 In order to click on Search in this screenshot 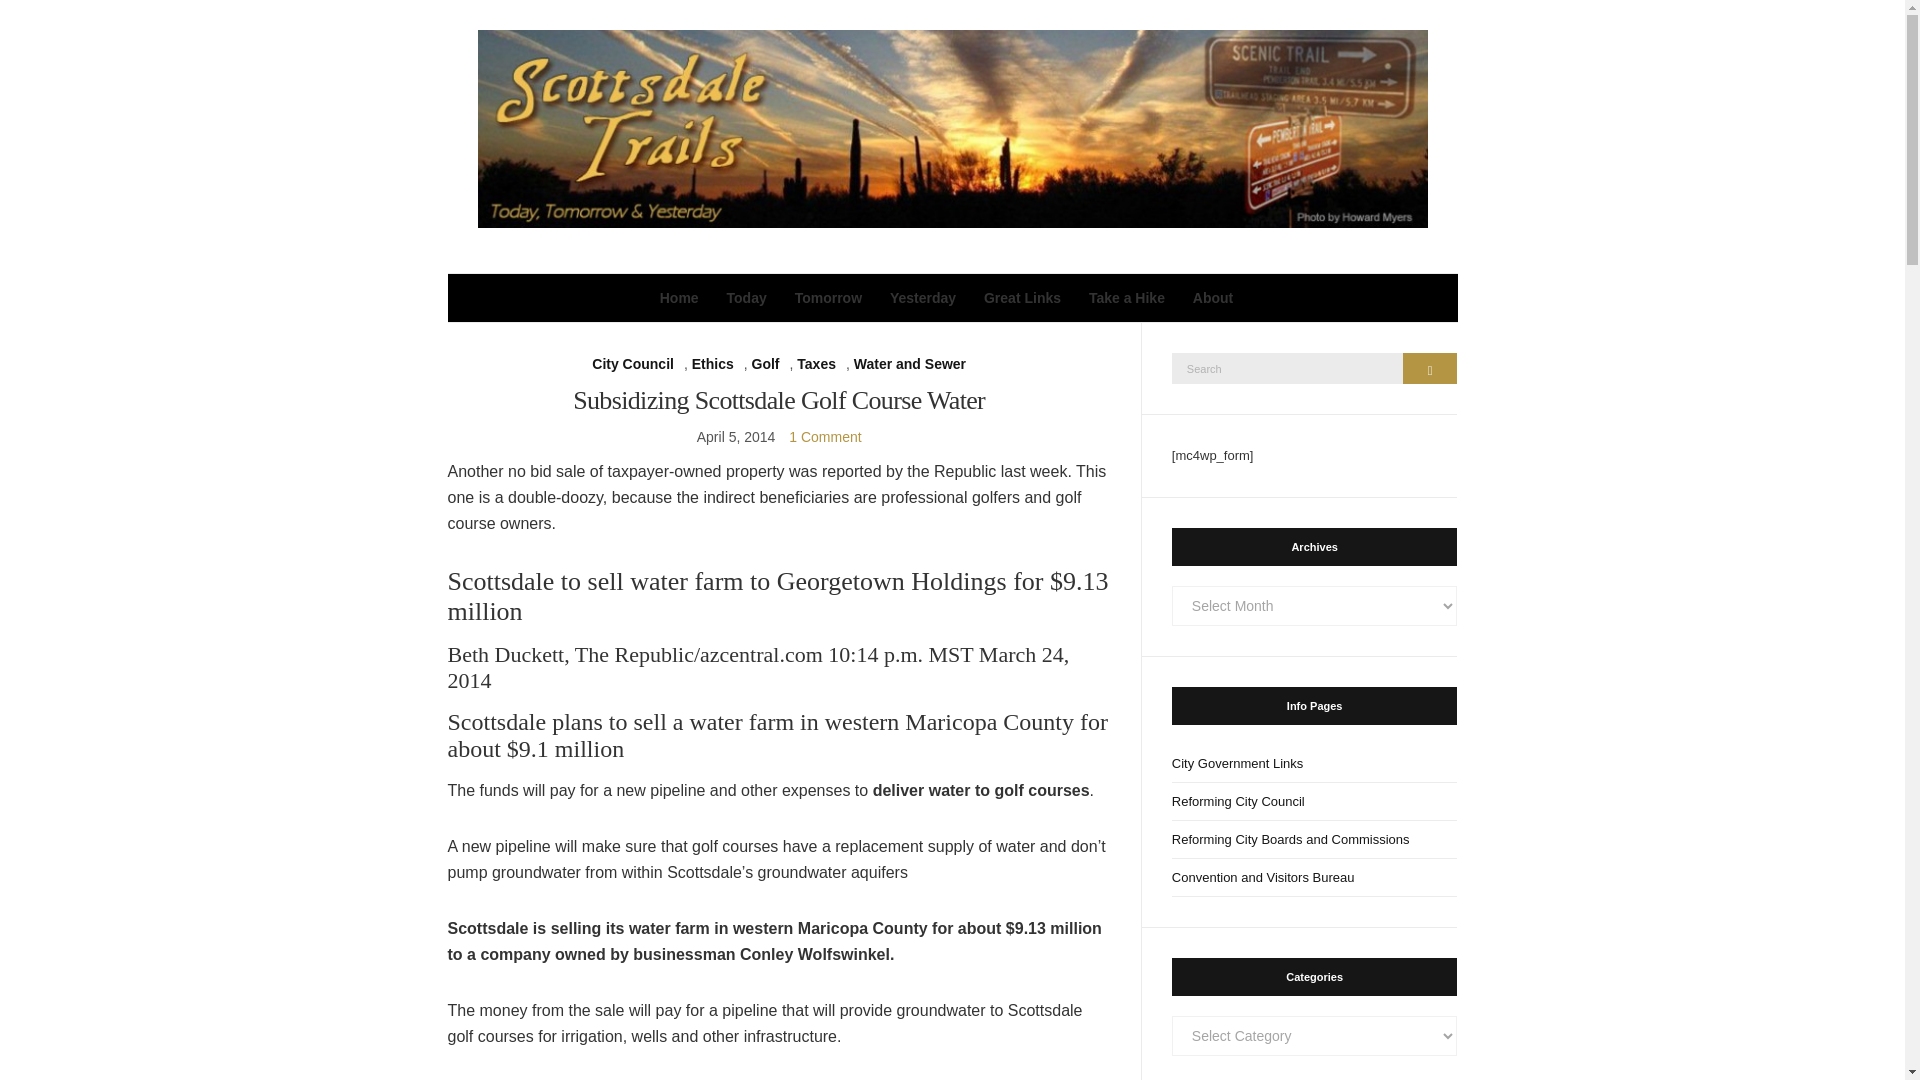, I will do `click(1430, 368)`.